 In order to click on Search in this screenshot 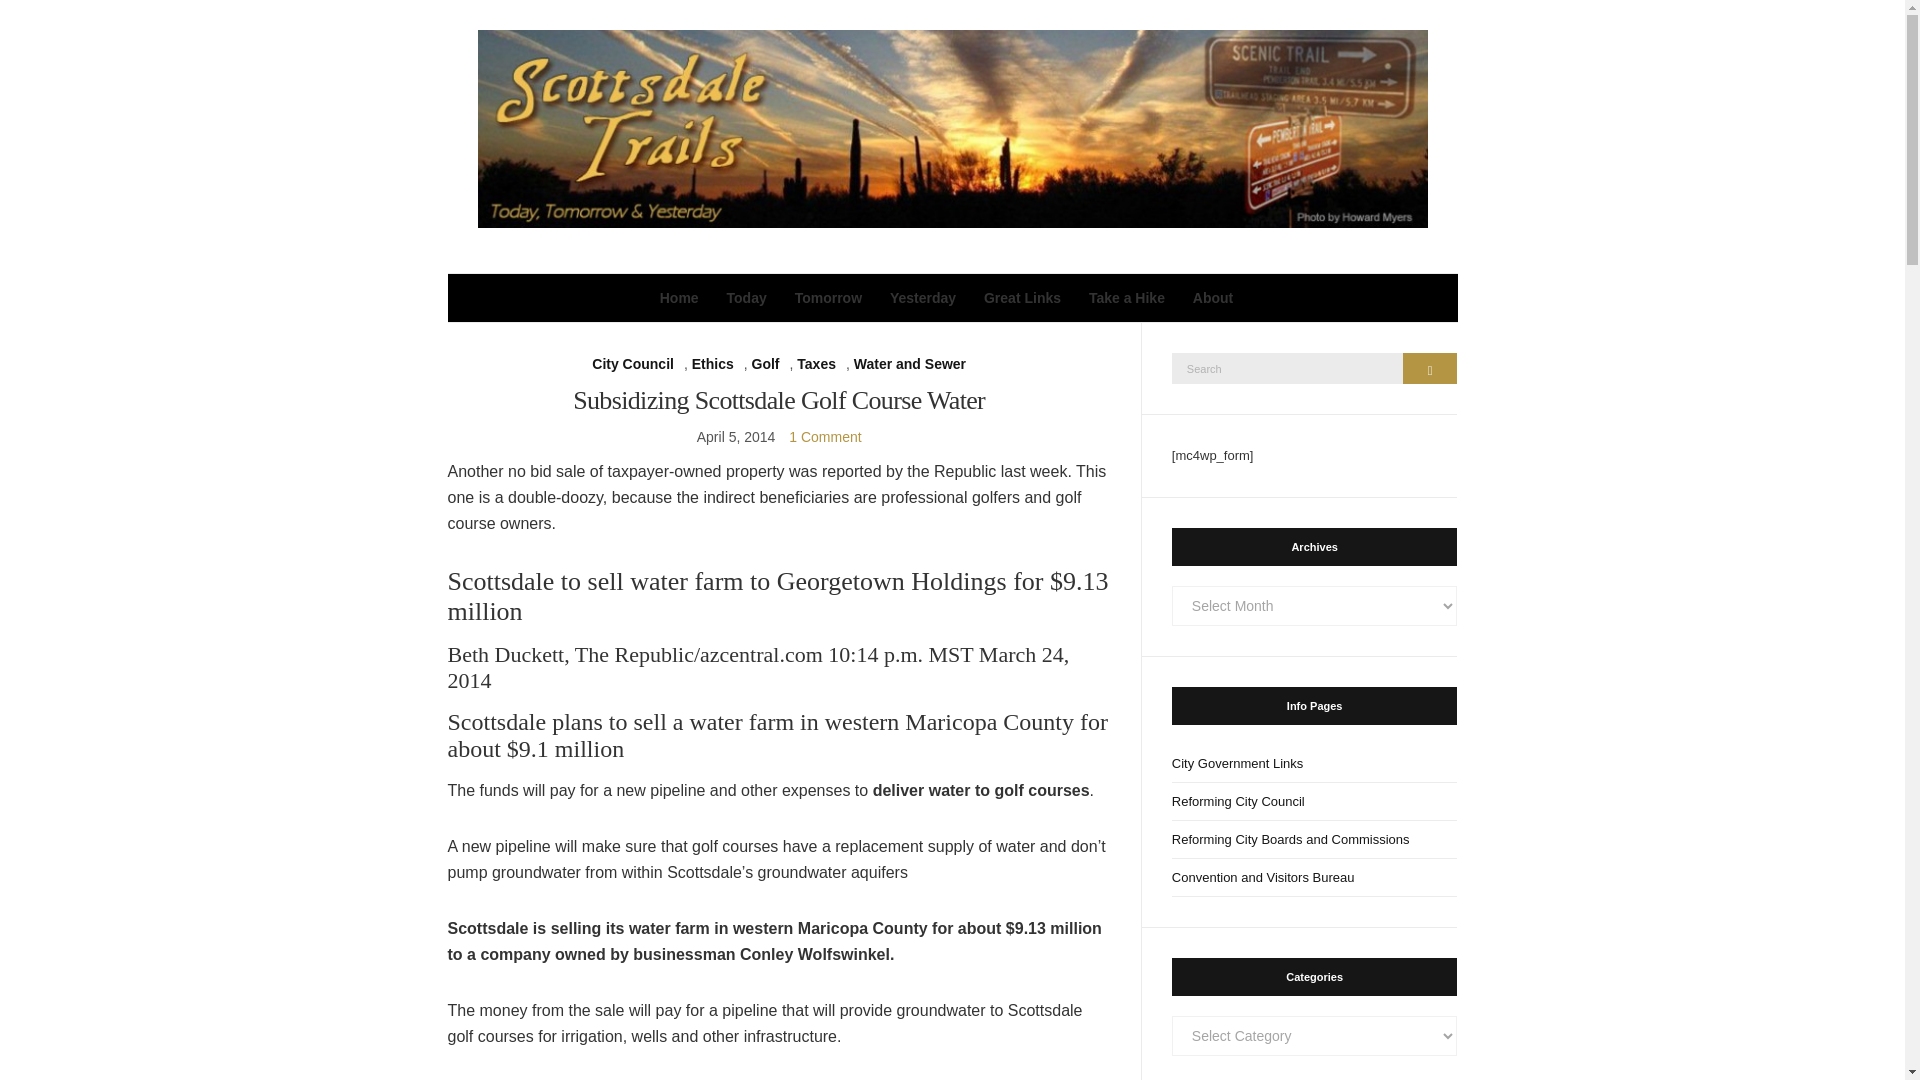, I will do `click(1430, 368)`.